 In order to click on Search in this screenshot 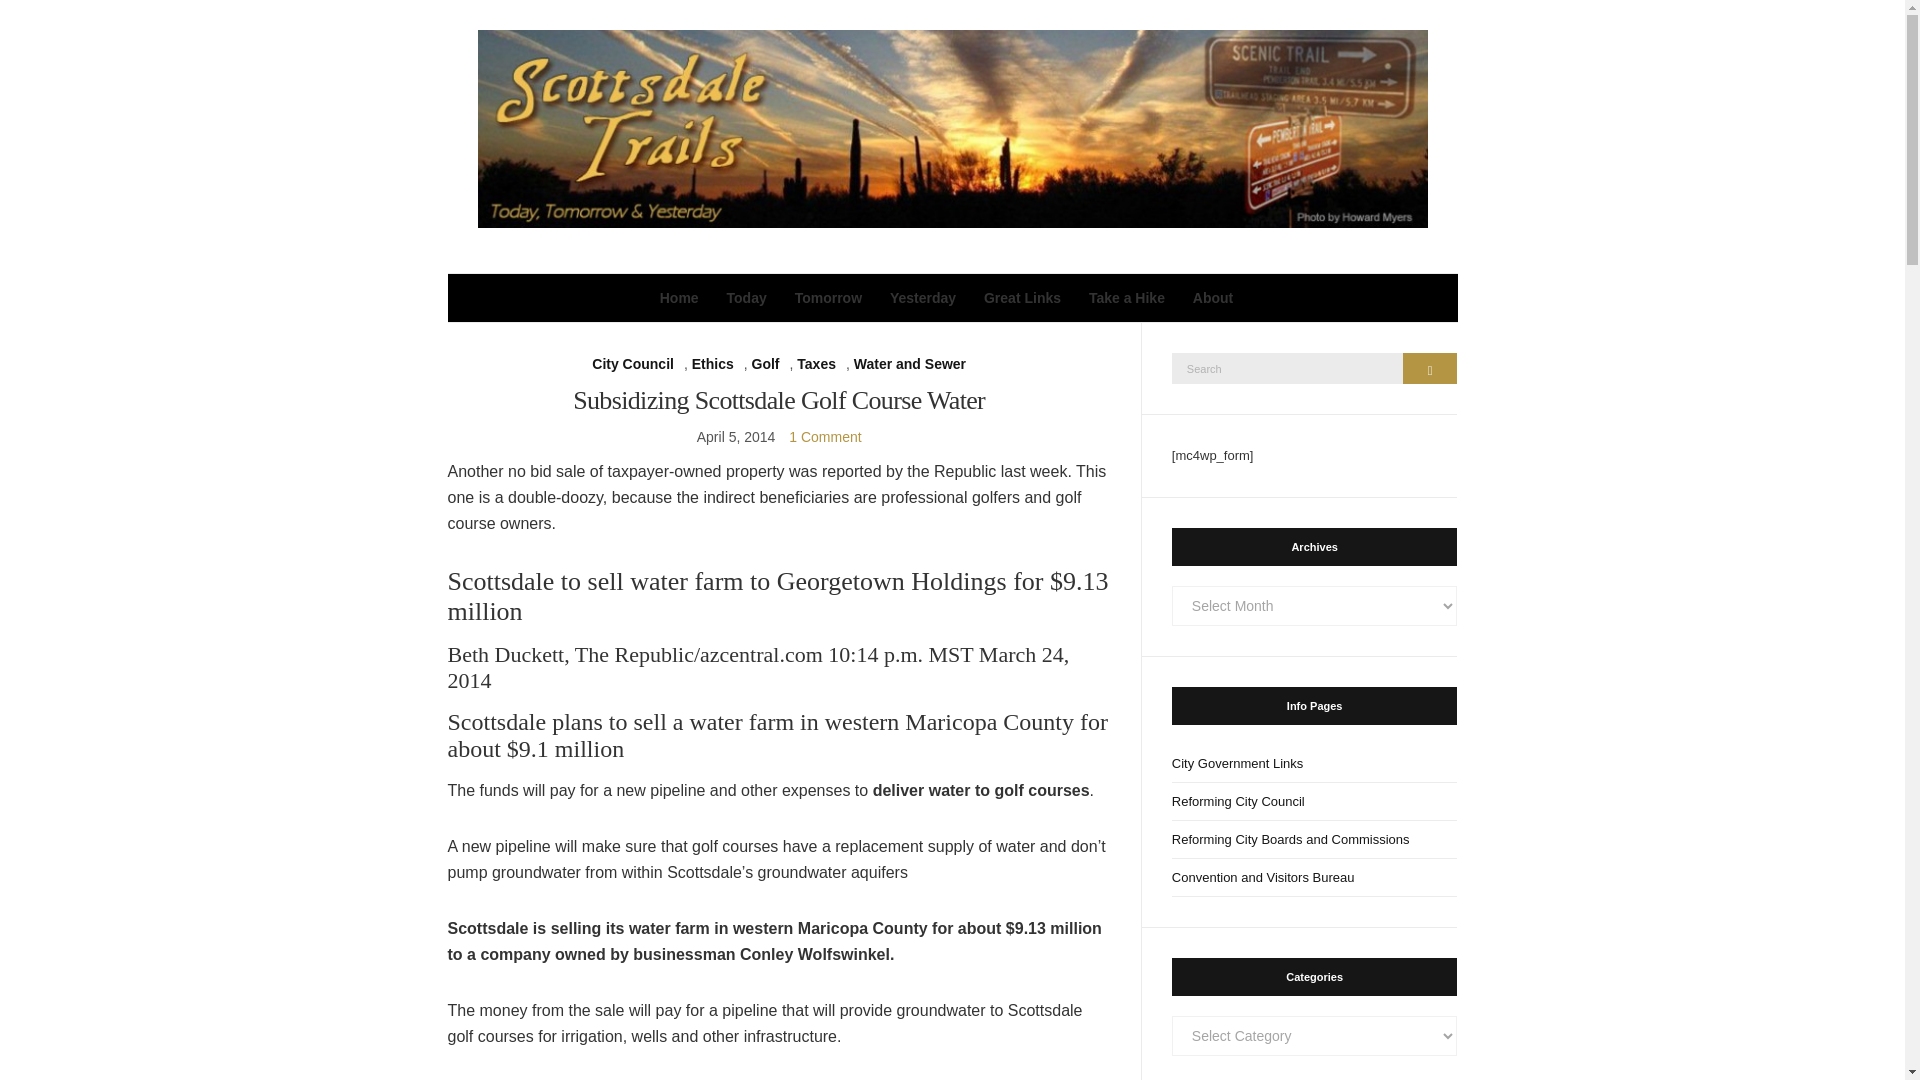, I will do `click(1430, 368)`.